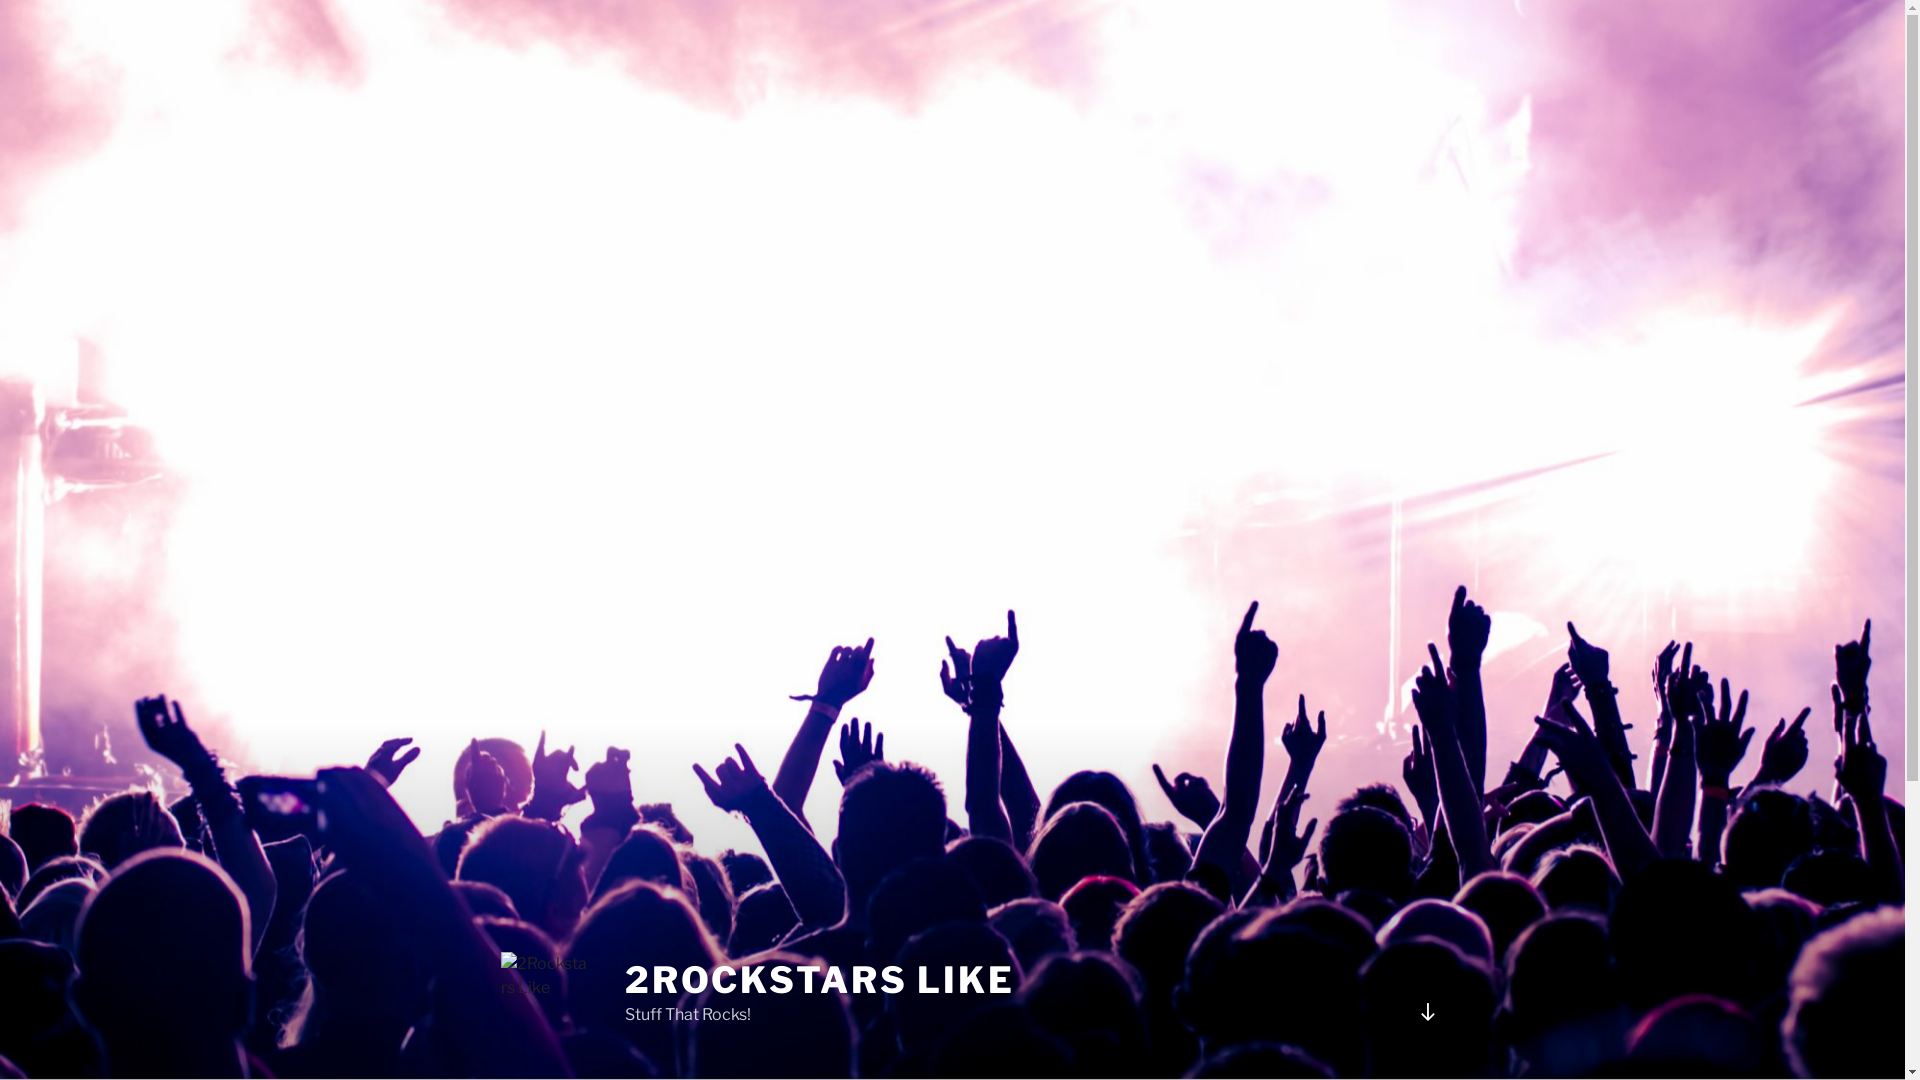 The width and height of the screenshot is (1920, 1080). What do you see at coordinates (820, 980) in the screenshot?
I see `2ROCKSTARS LIKE` at bounding box center [820, 980].